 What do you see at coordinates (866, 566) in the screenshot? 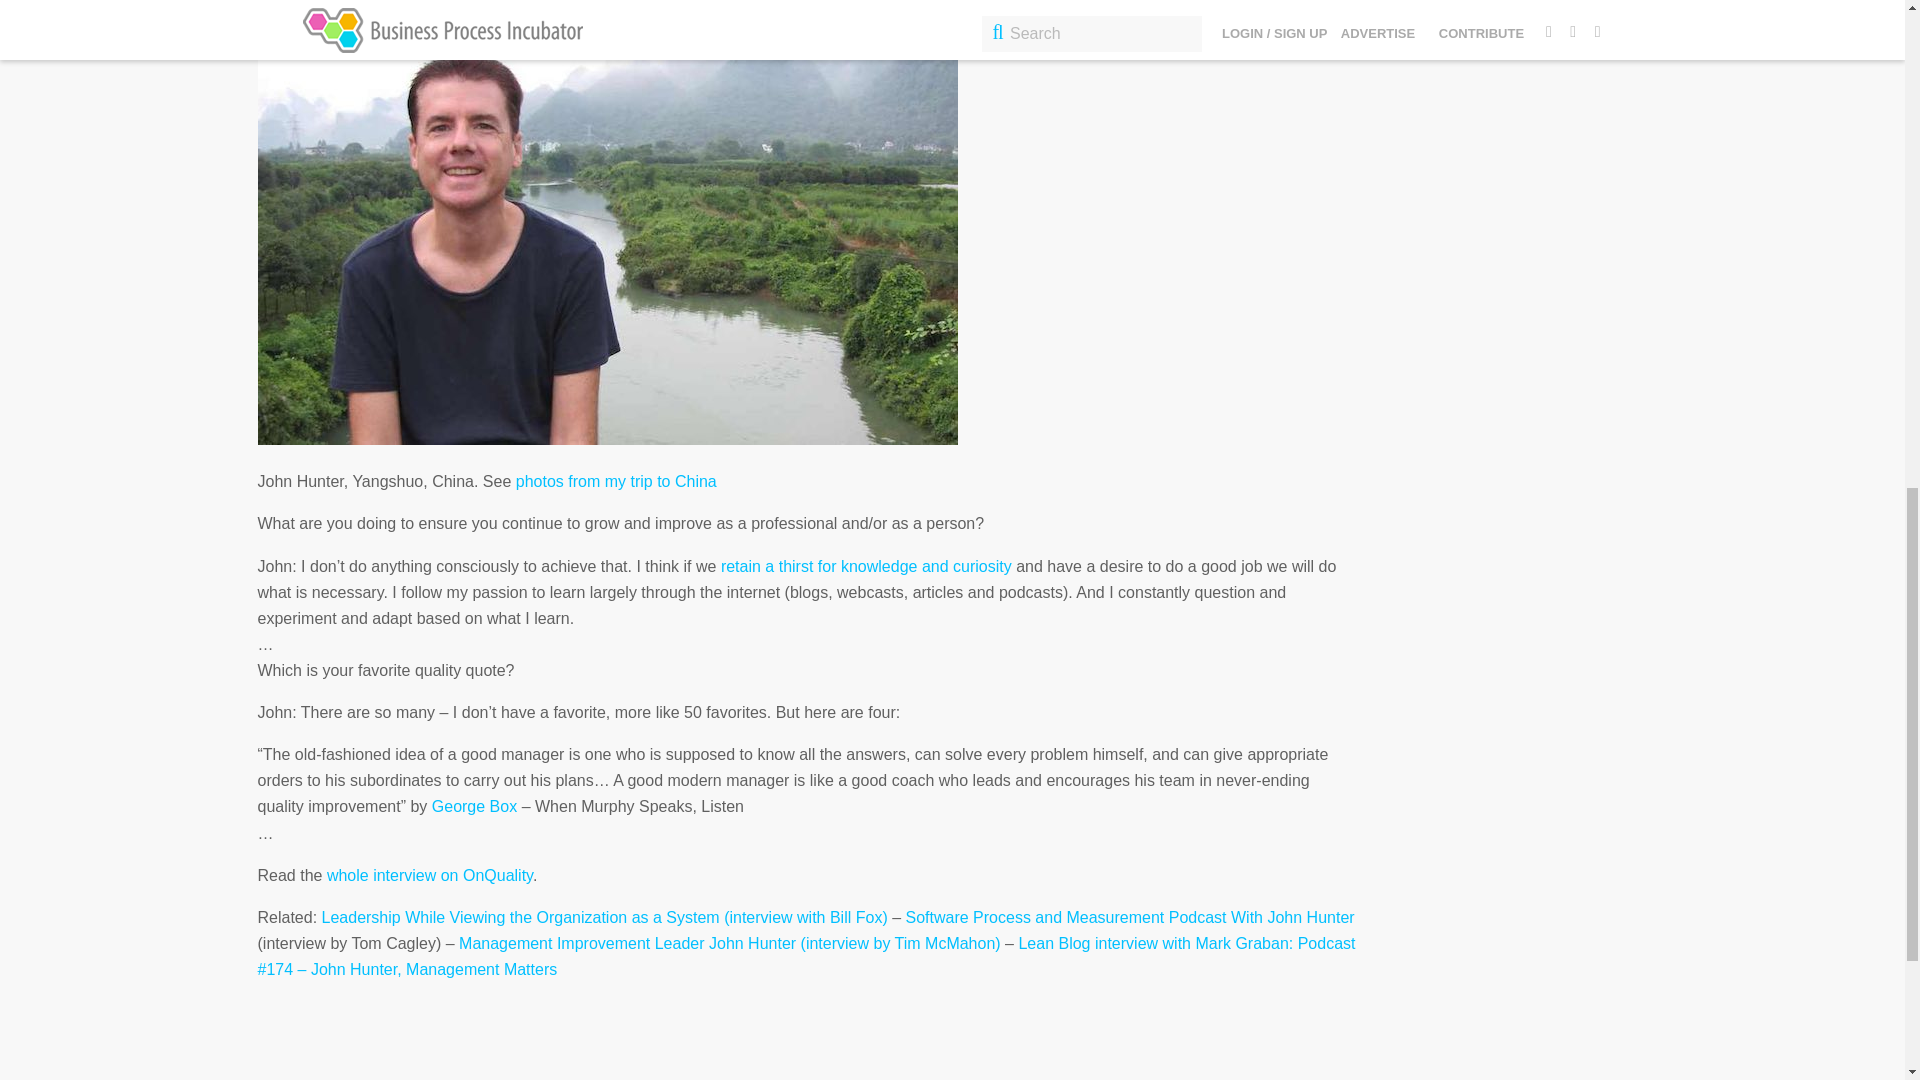
I see `retain a thirst for knowledge and curiosity` at bounding box center [866, 566].